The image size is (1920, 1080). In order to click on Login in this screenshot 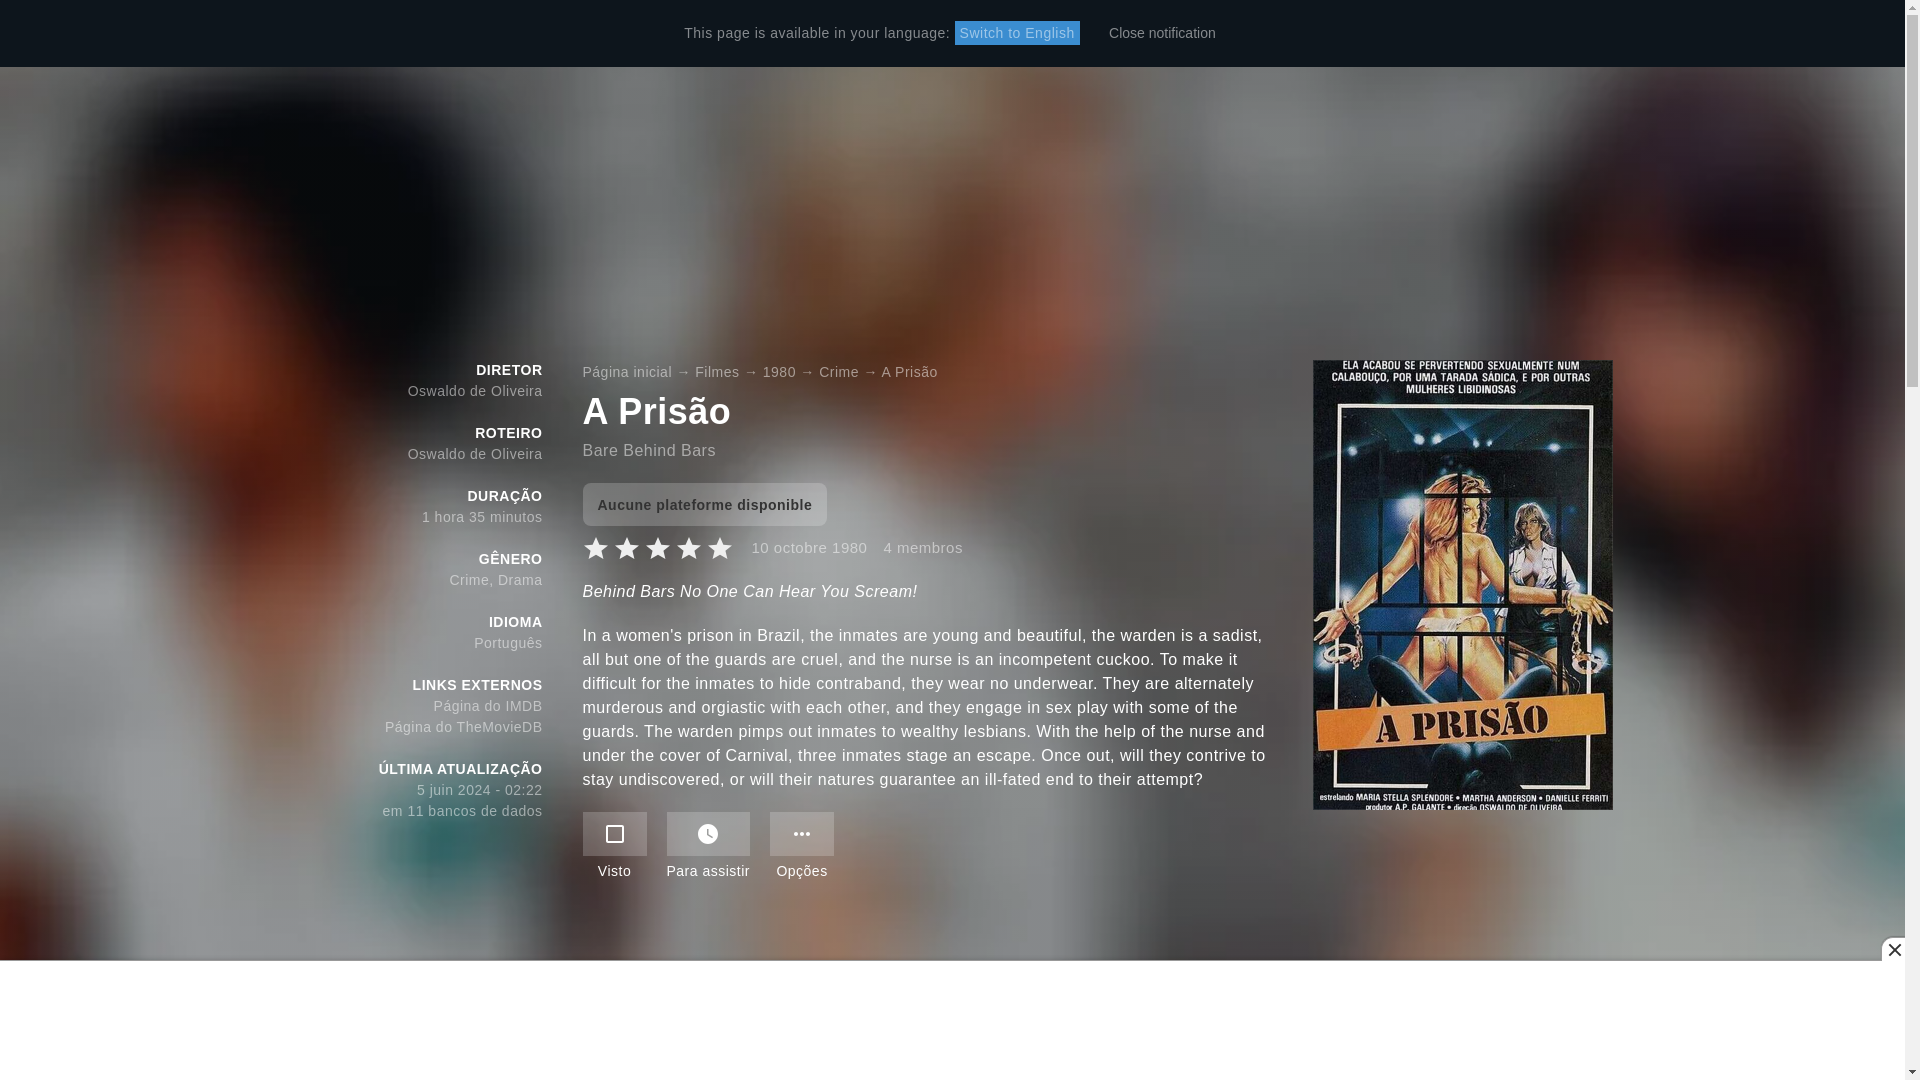, I will do `click(1610, 34)`.